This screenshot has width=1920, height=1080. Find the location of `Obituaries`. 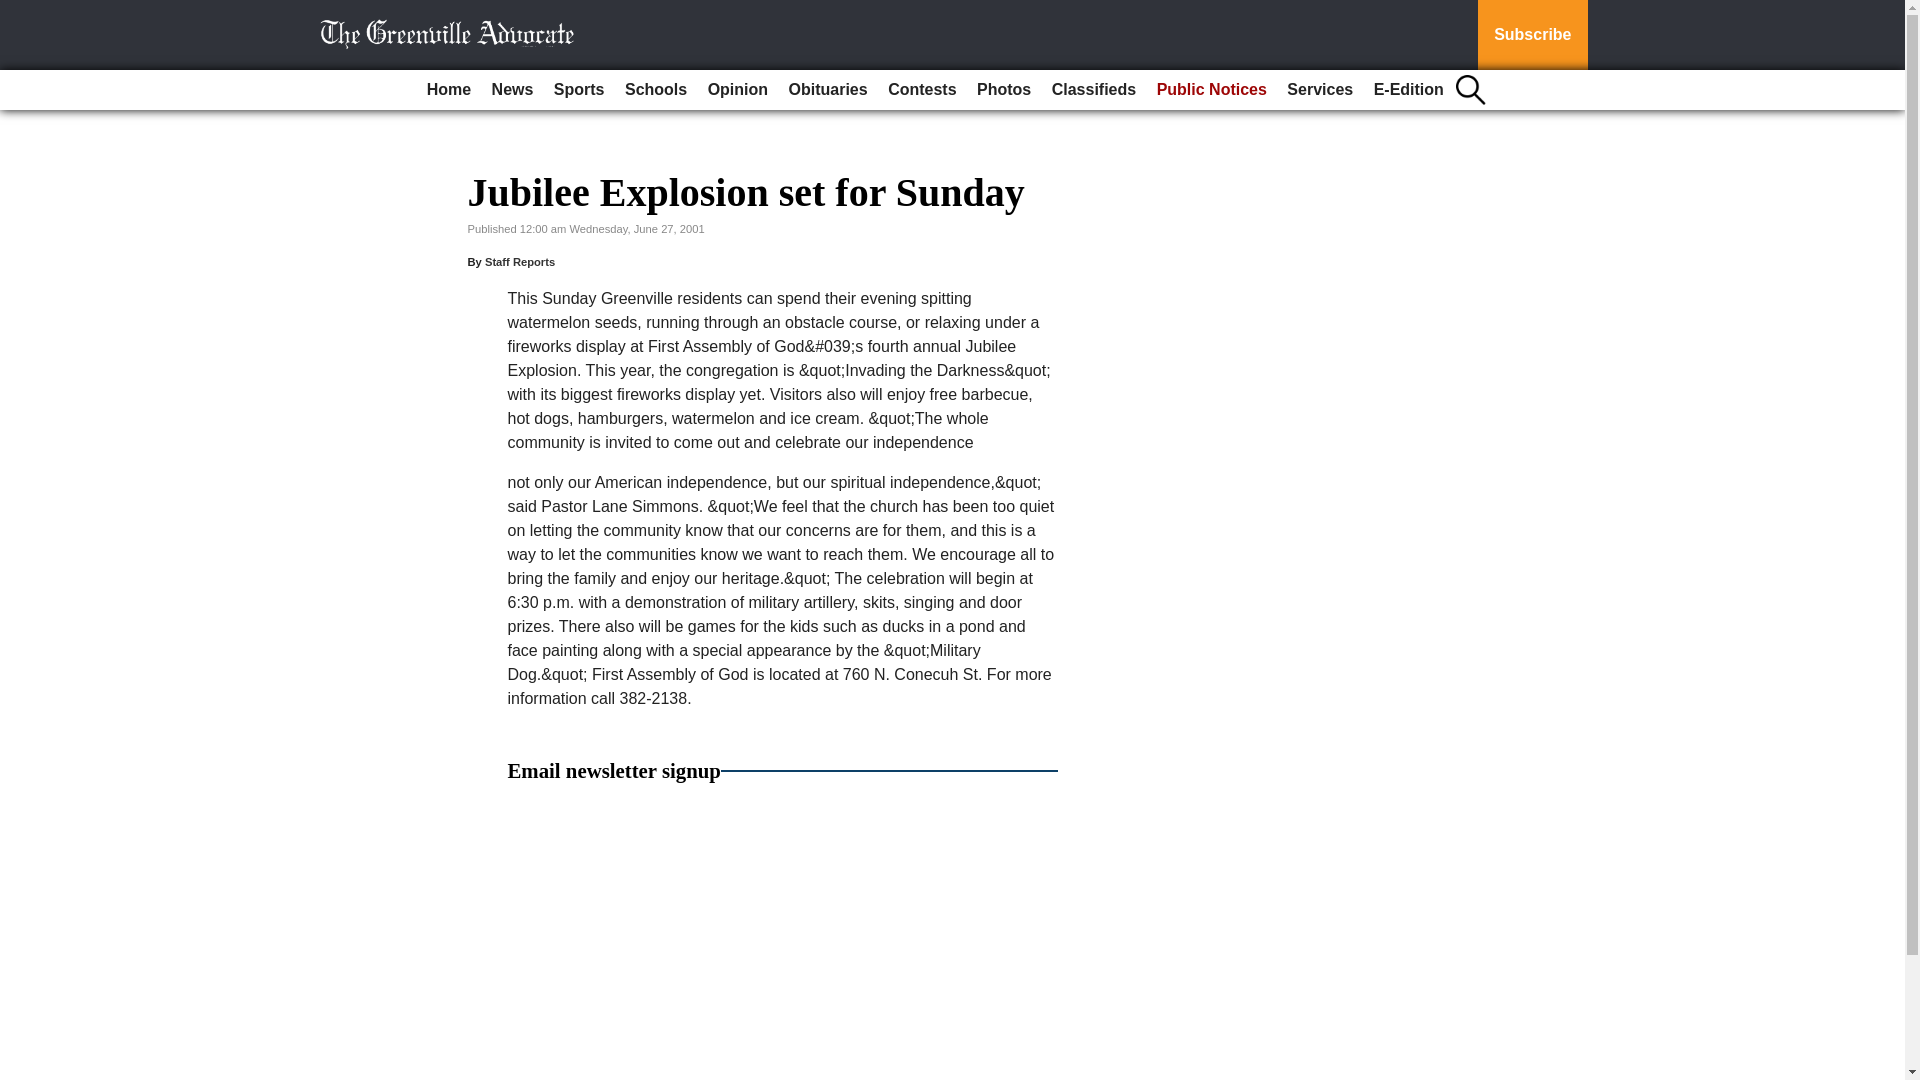

Obituaries is located at coordinates (828, 90).